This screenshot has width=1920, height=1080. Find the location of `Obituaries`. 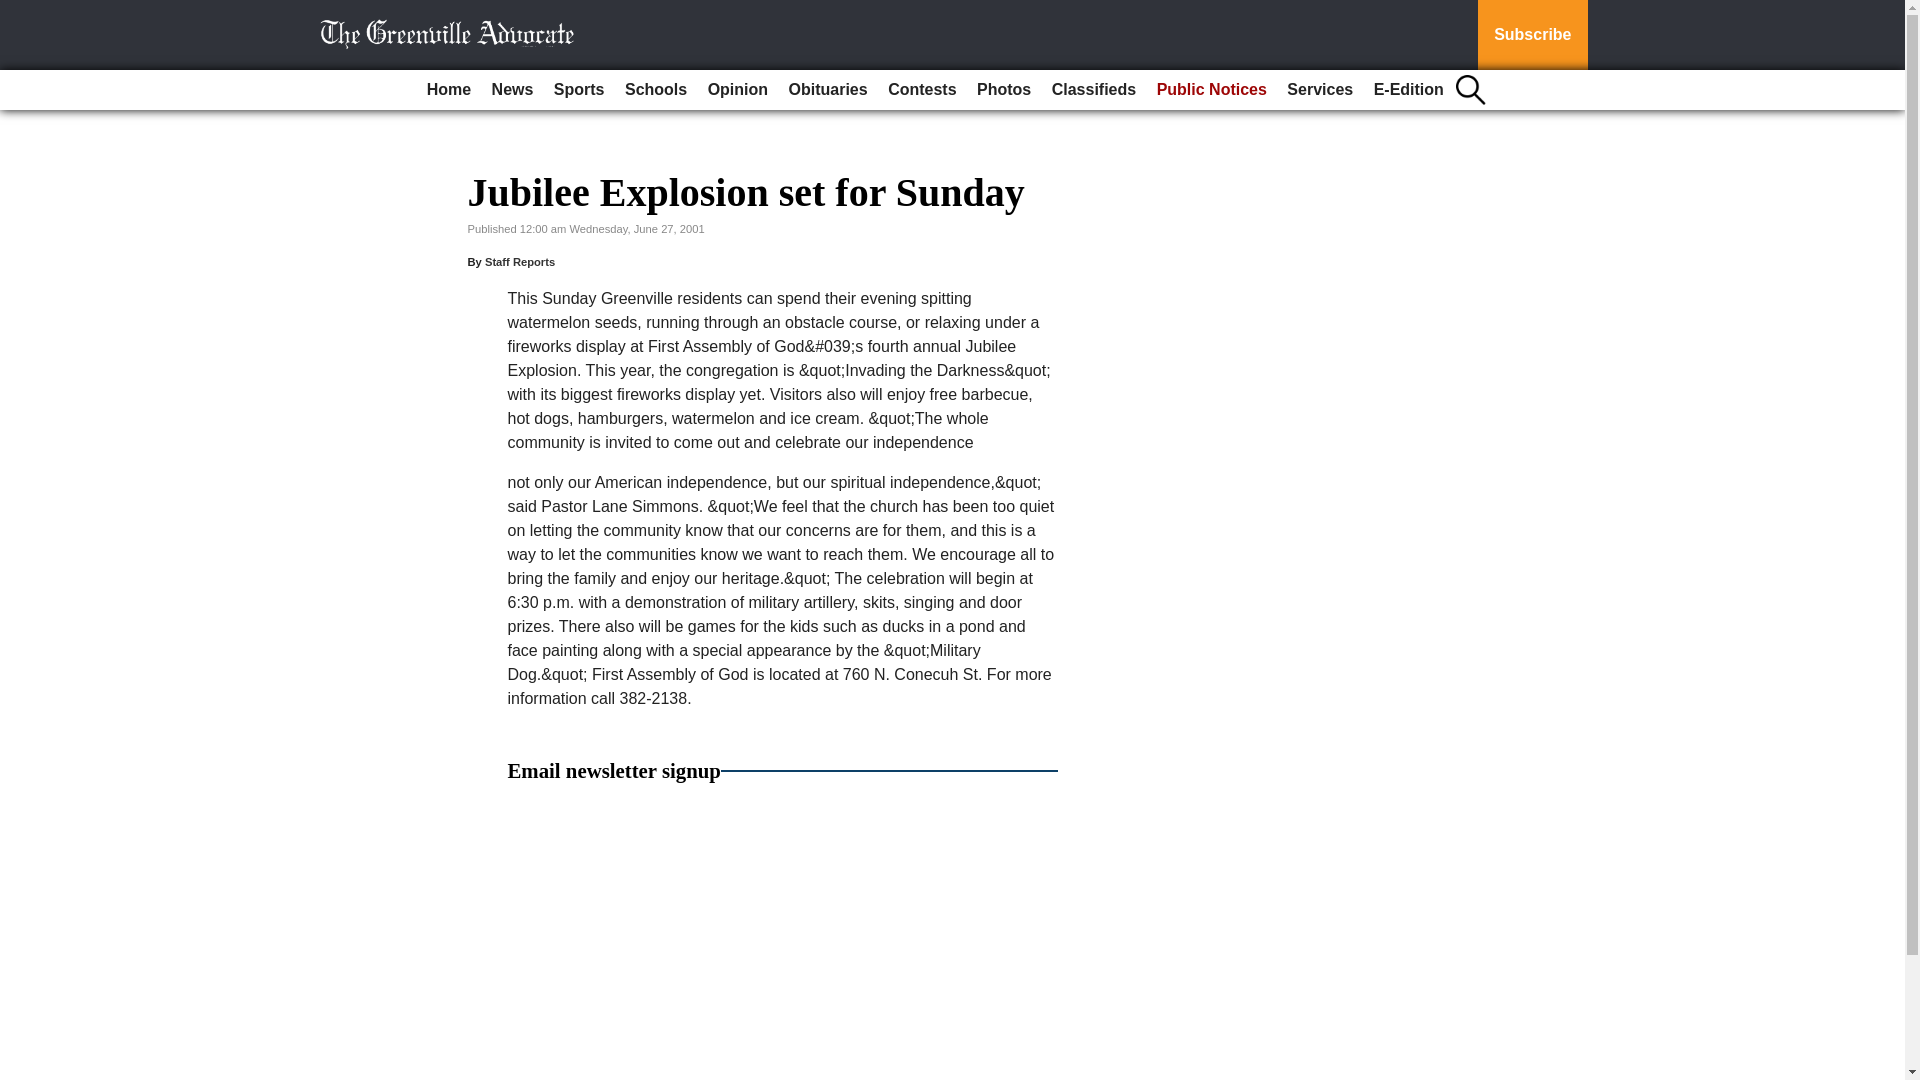

Obituaries is located at coordinates (828, 90).